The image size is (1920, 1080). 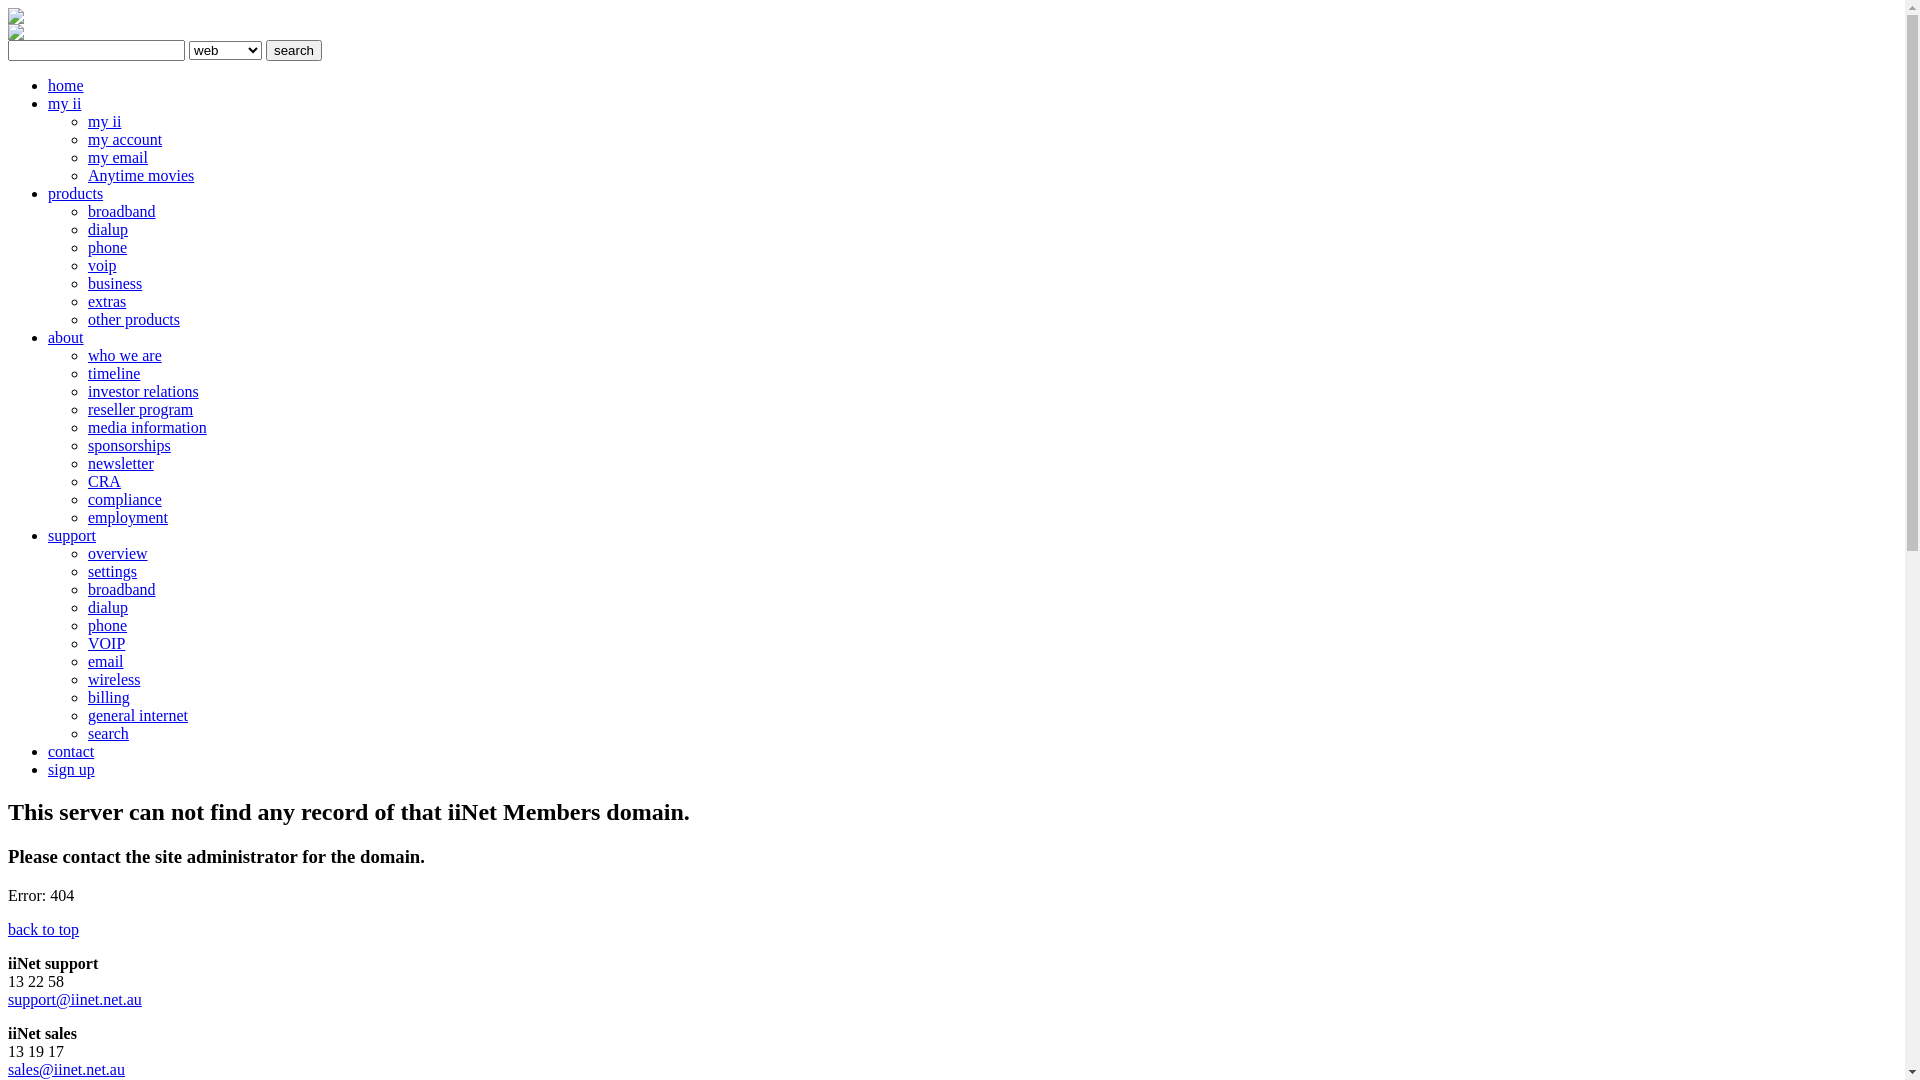 What do you see at coordinates (108, 248) in the screenshot?
I see `phone` at bounding box center [108, 248].